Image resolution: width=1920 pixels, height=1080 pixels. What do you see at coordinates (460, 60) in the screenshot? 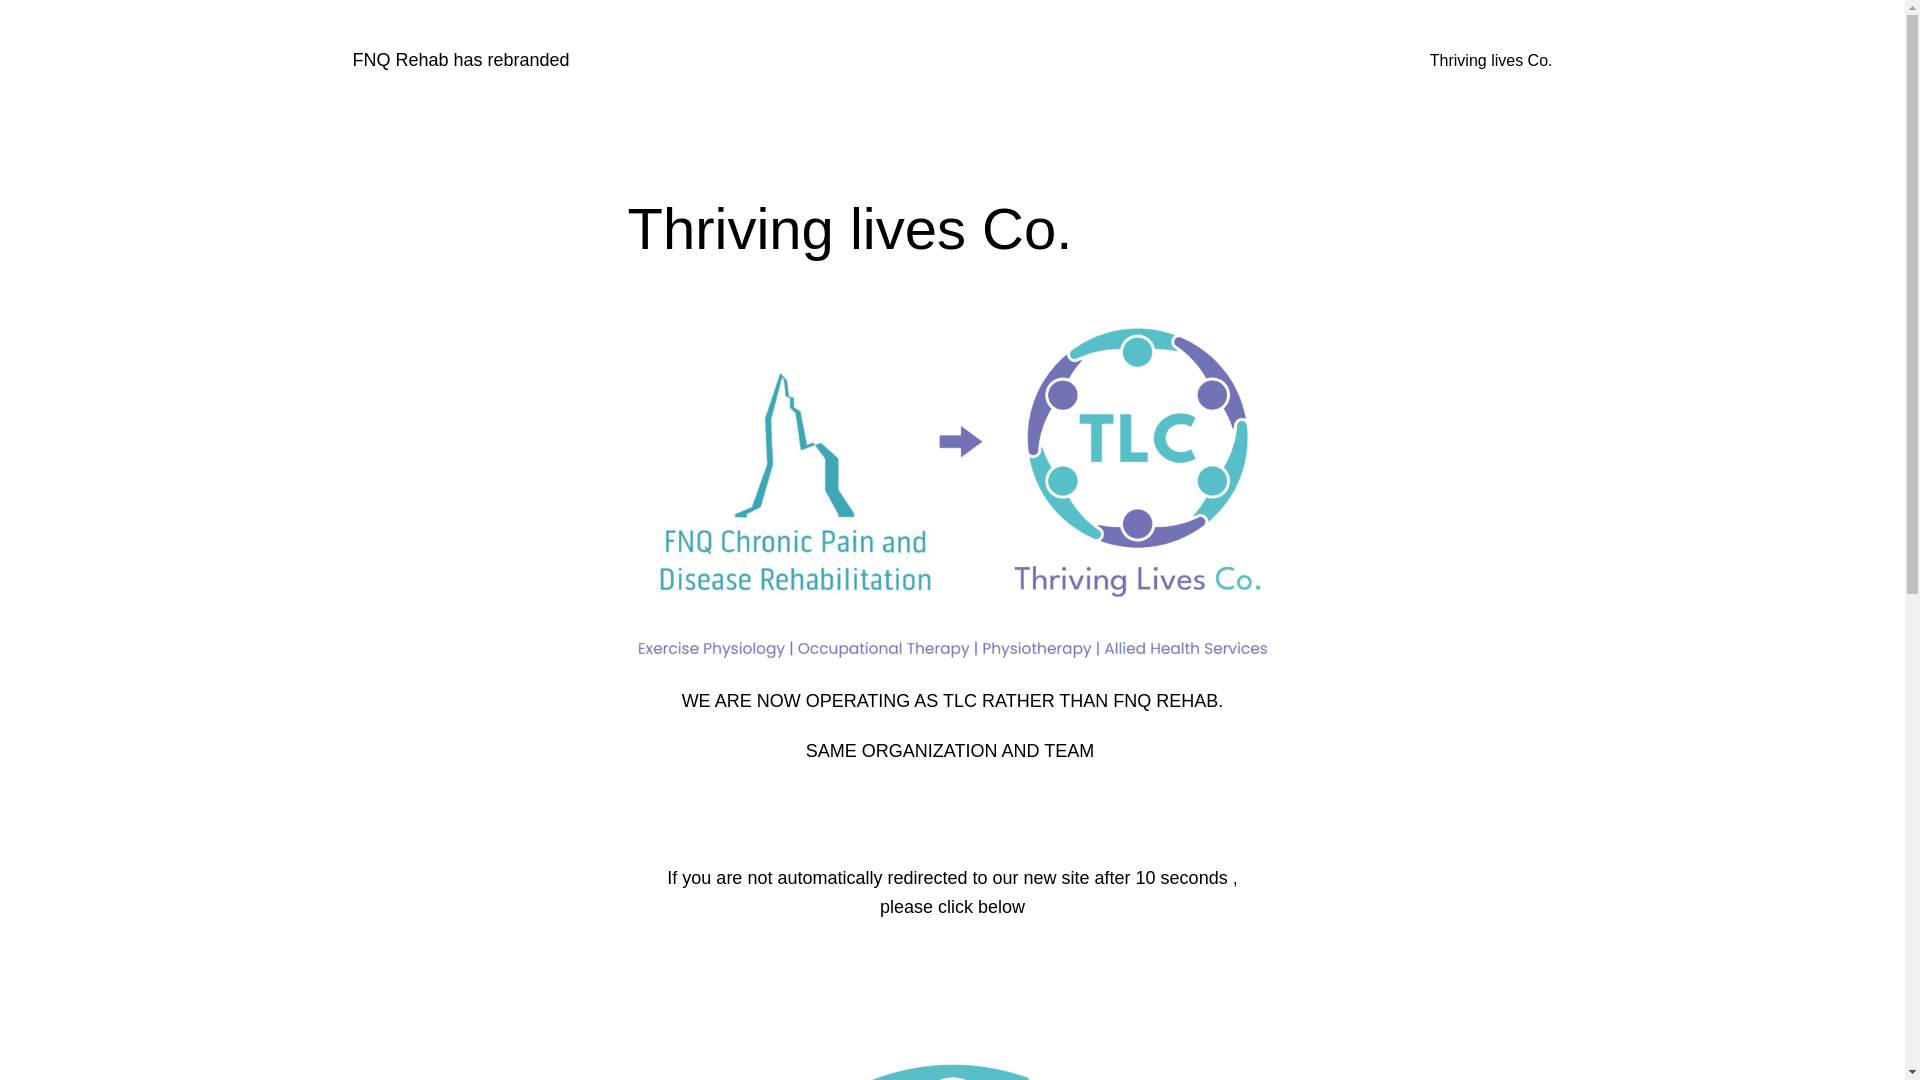
I see `FNQ Rehab has rebranded` at bounding box center [460, 60].